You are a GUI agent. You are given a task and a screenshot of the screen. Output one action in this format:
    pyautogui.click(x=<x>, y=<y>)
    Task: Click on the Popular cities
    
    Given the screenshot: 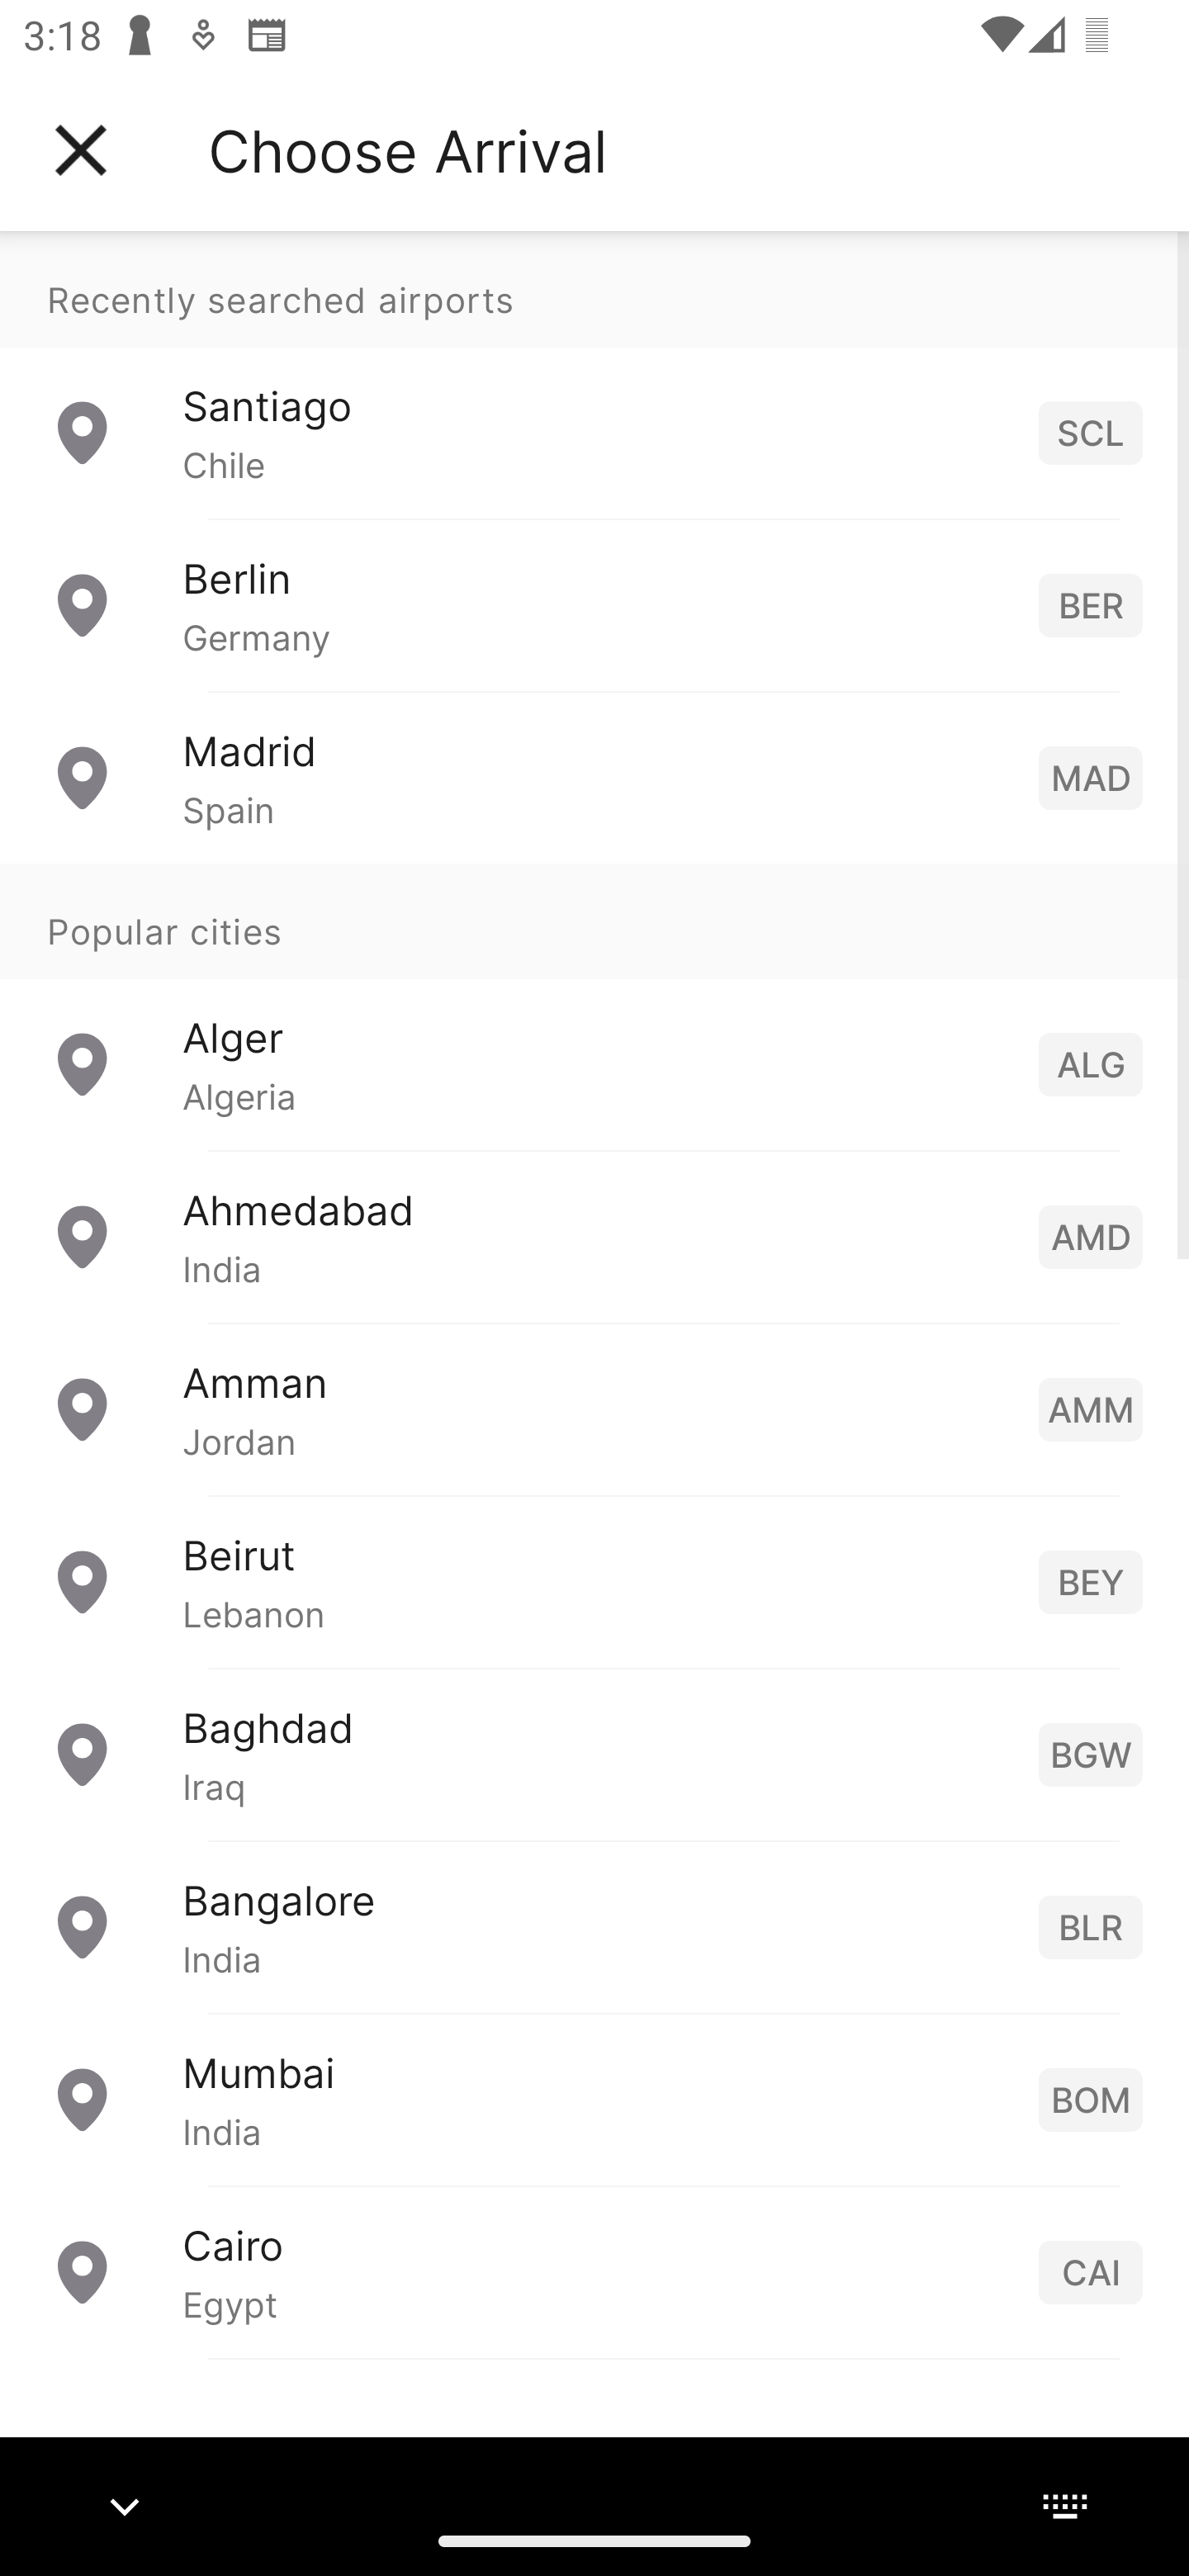 What is the action you would take?
    pyautogui.click(x=594, y=921)
    